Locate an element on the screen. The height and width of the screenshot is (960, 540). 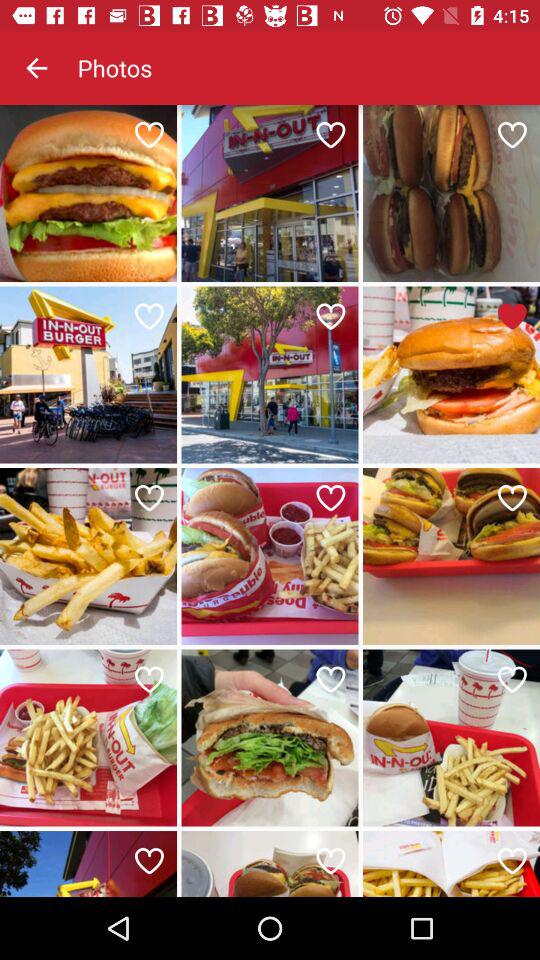
open item next to photos icon is located at coordinates (36, 68).